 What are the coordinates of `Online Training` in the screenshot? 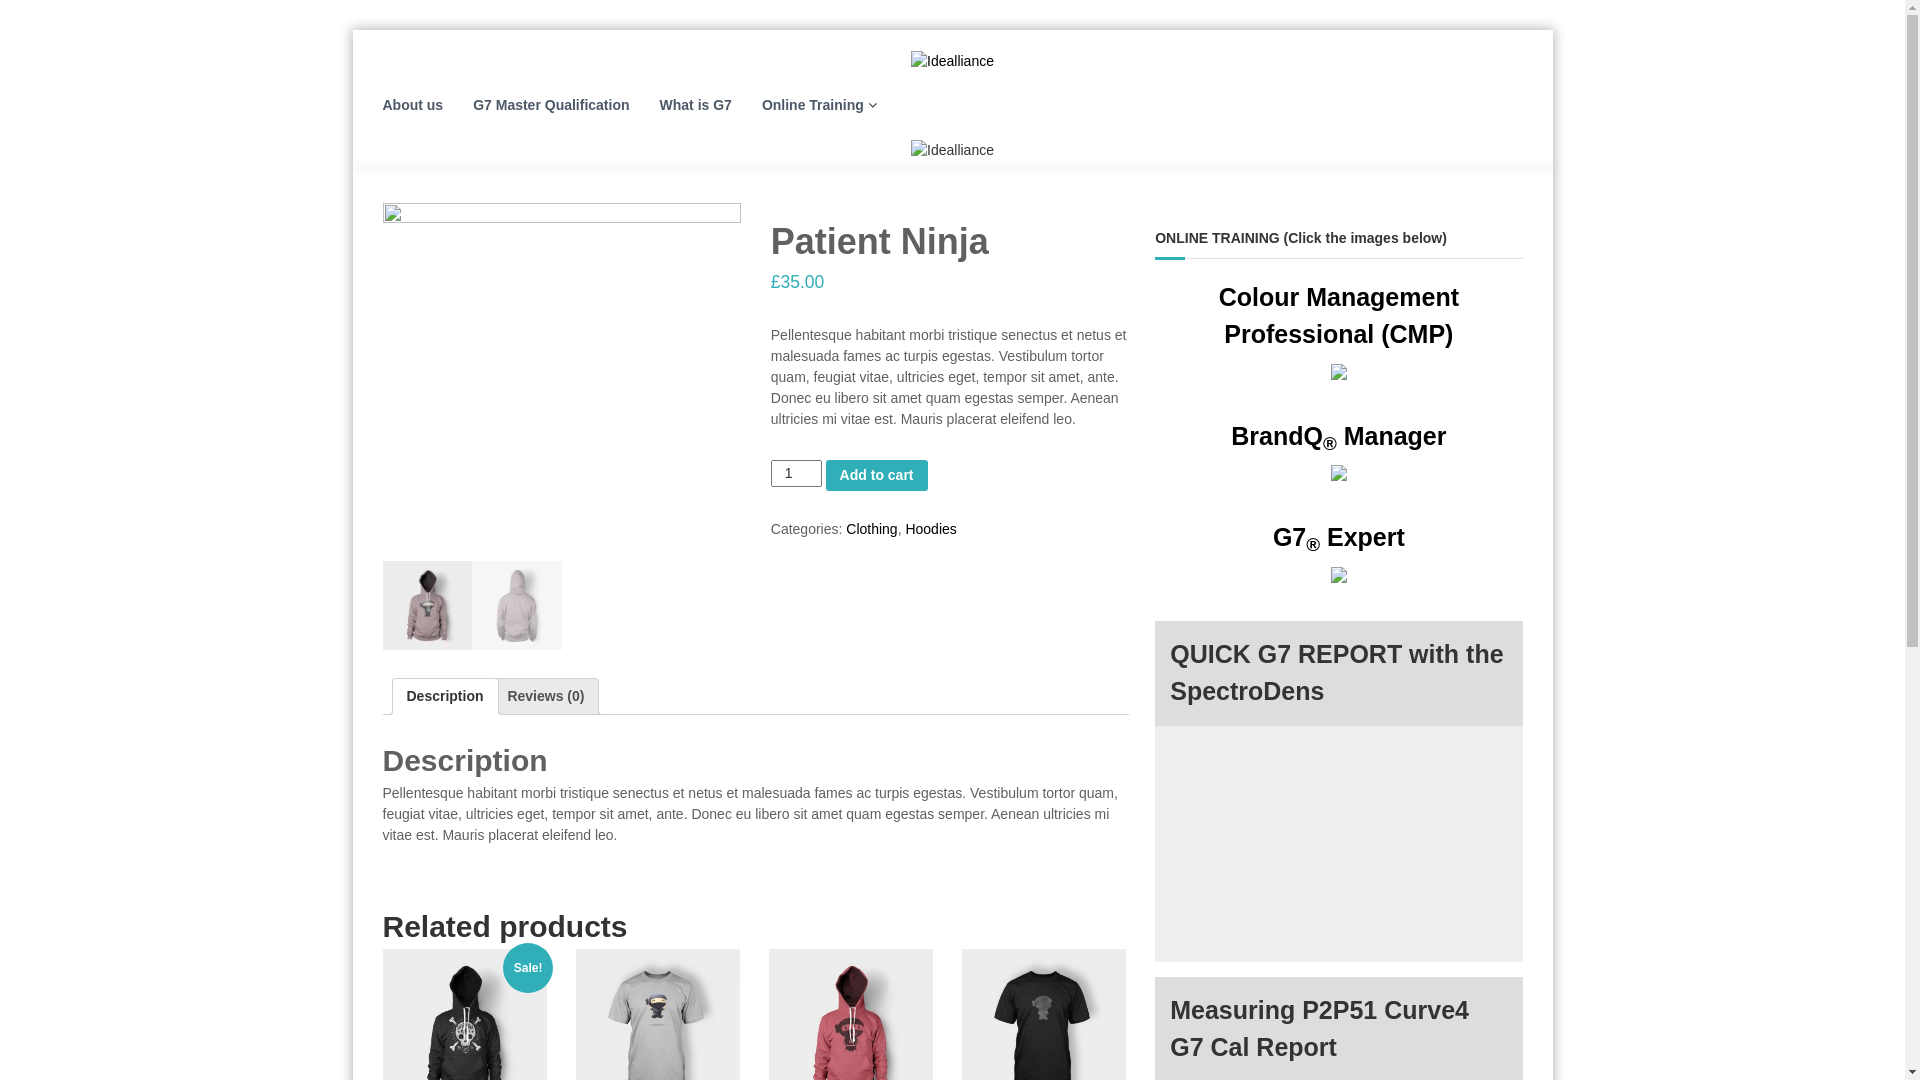 It's located at (813, 105).